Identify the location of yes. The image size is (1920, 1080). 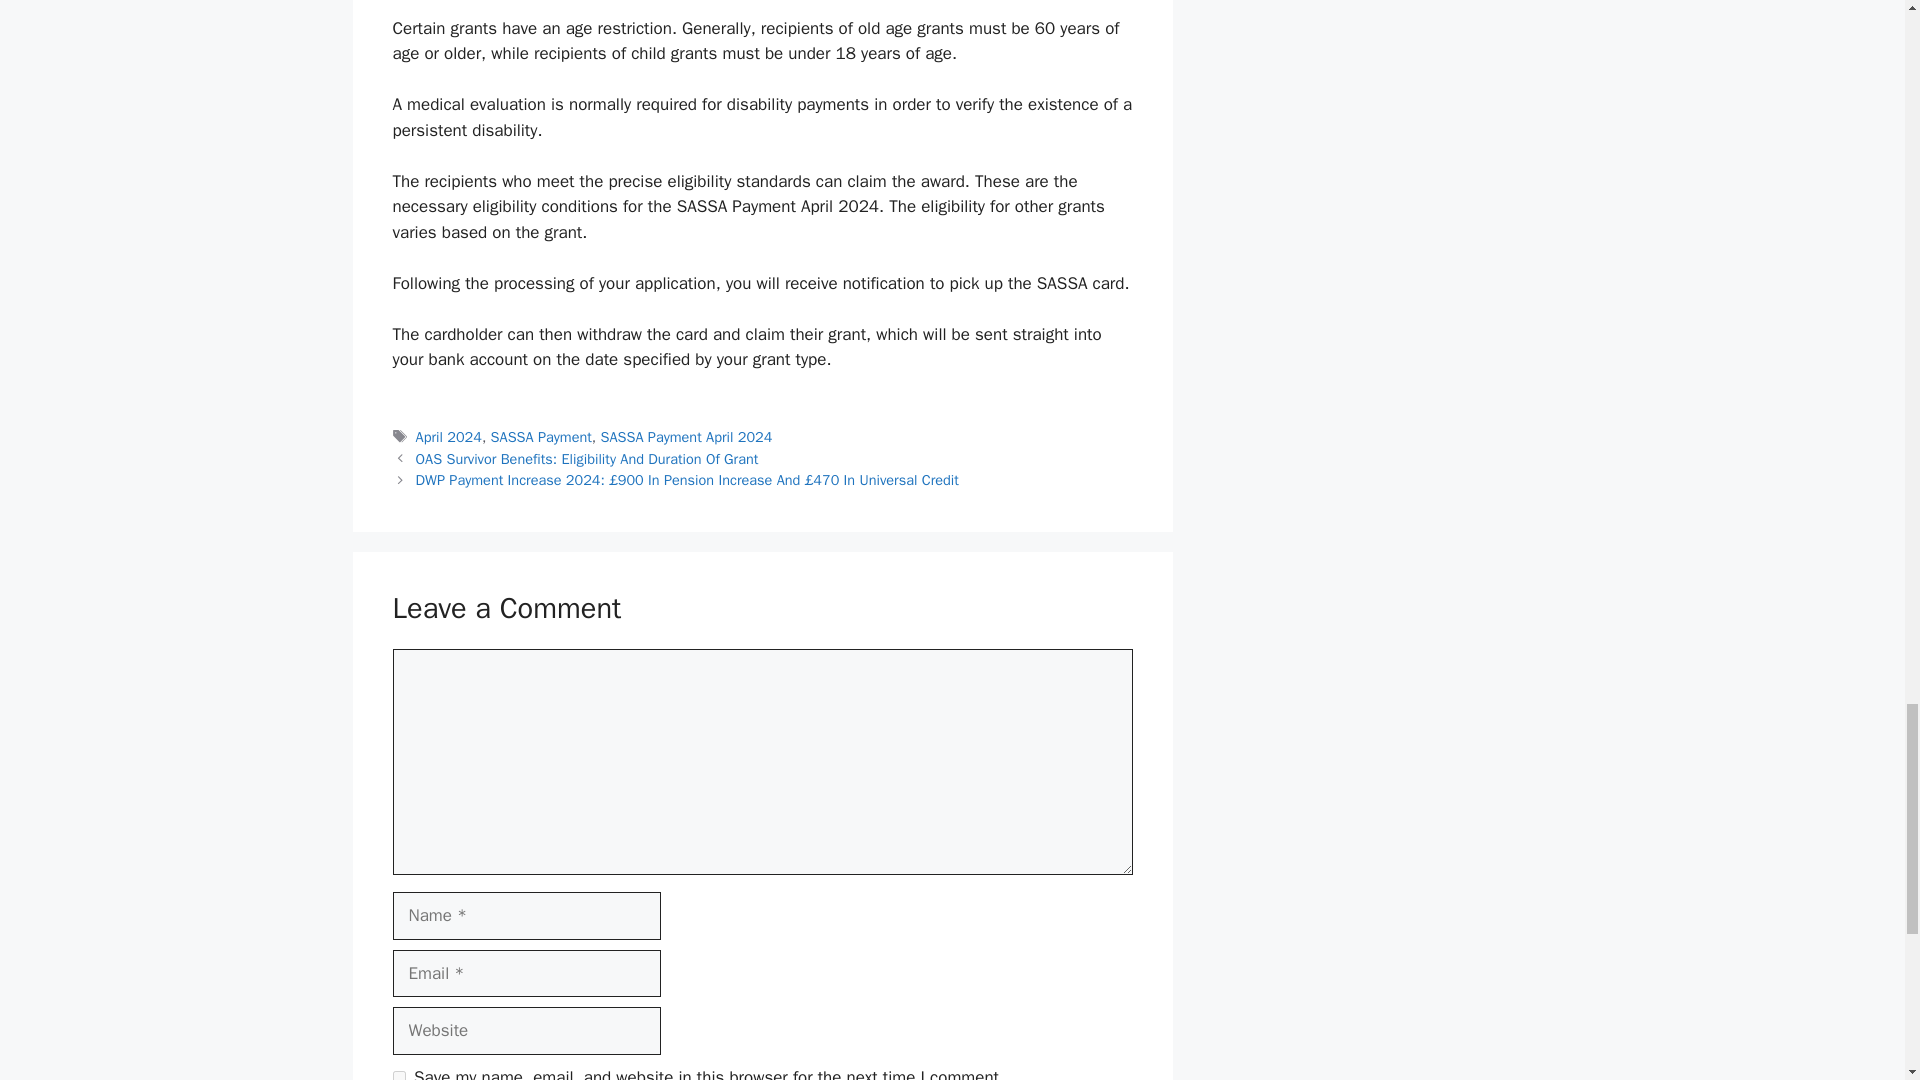
(398, 1076).